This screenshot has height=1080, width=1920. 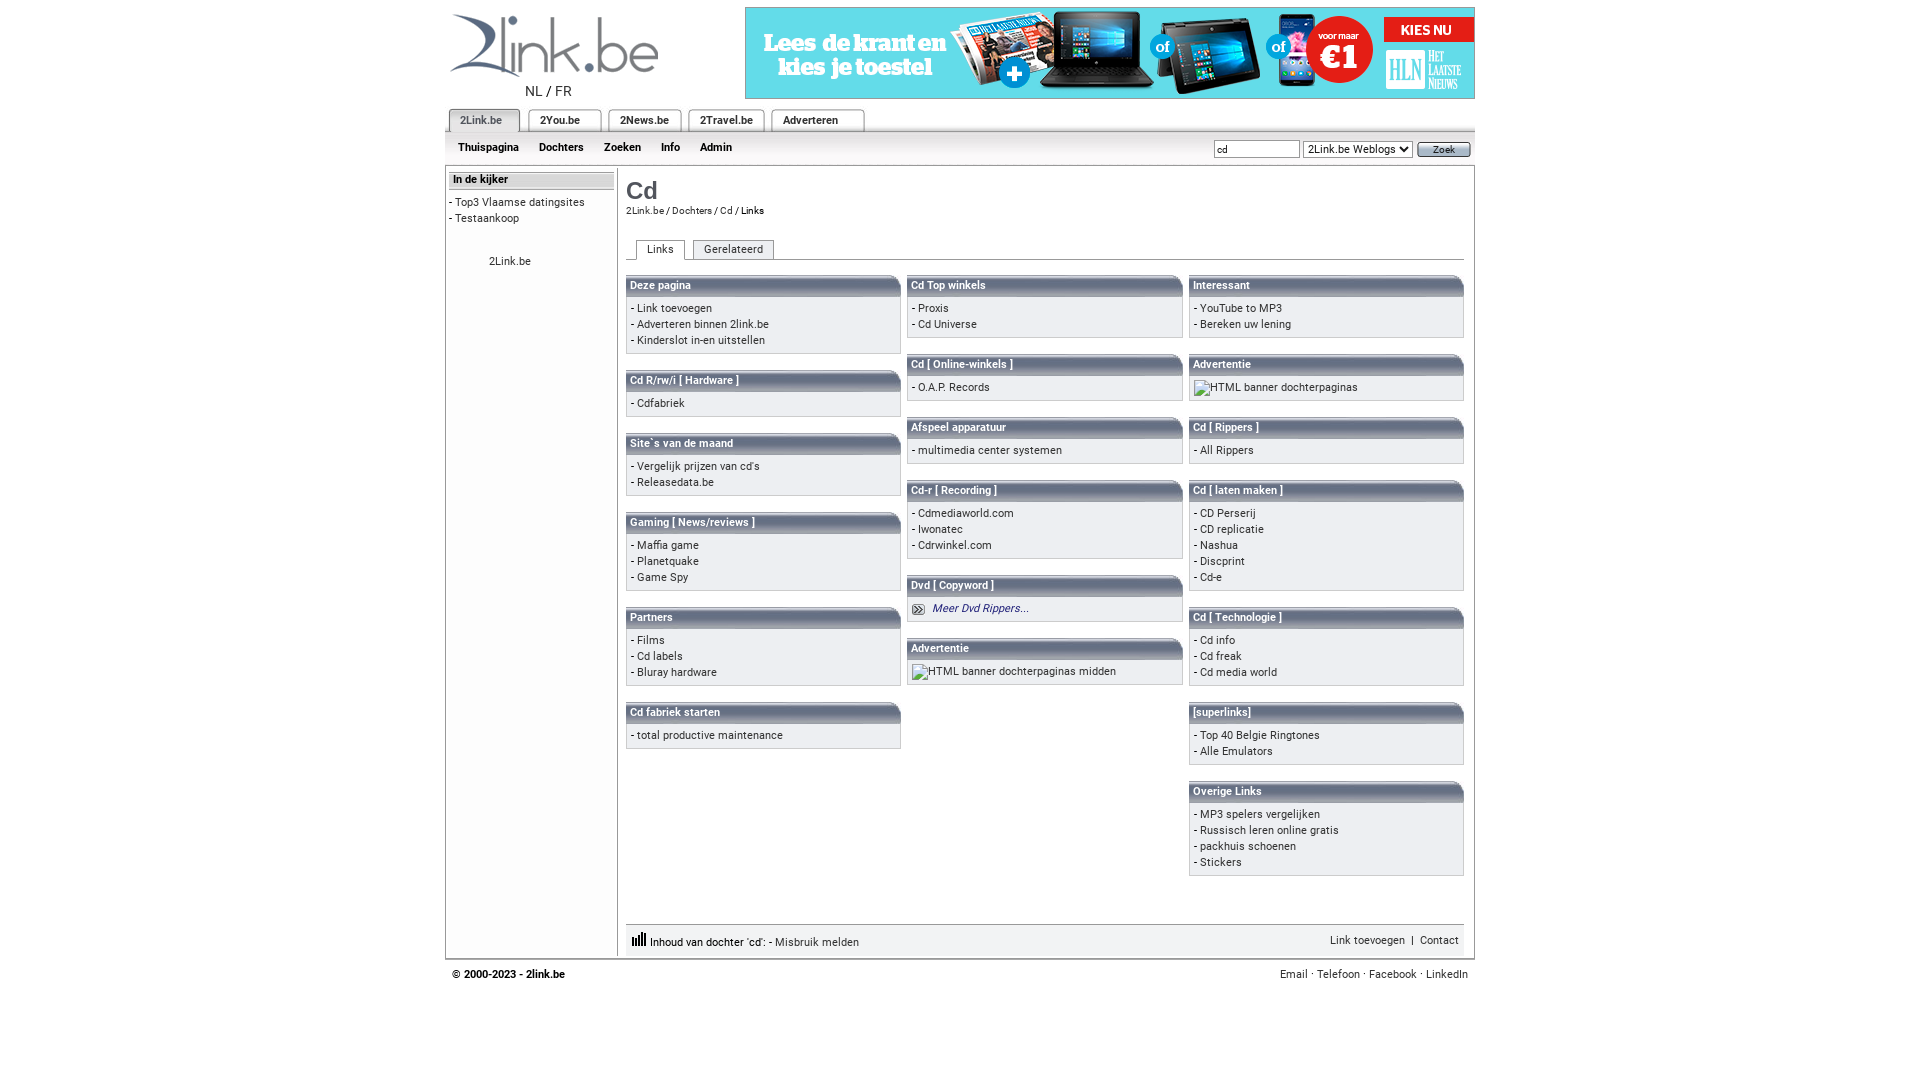 I want to click on Dochters, so click(x=562, y=148).